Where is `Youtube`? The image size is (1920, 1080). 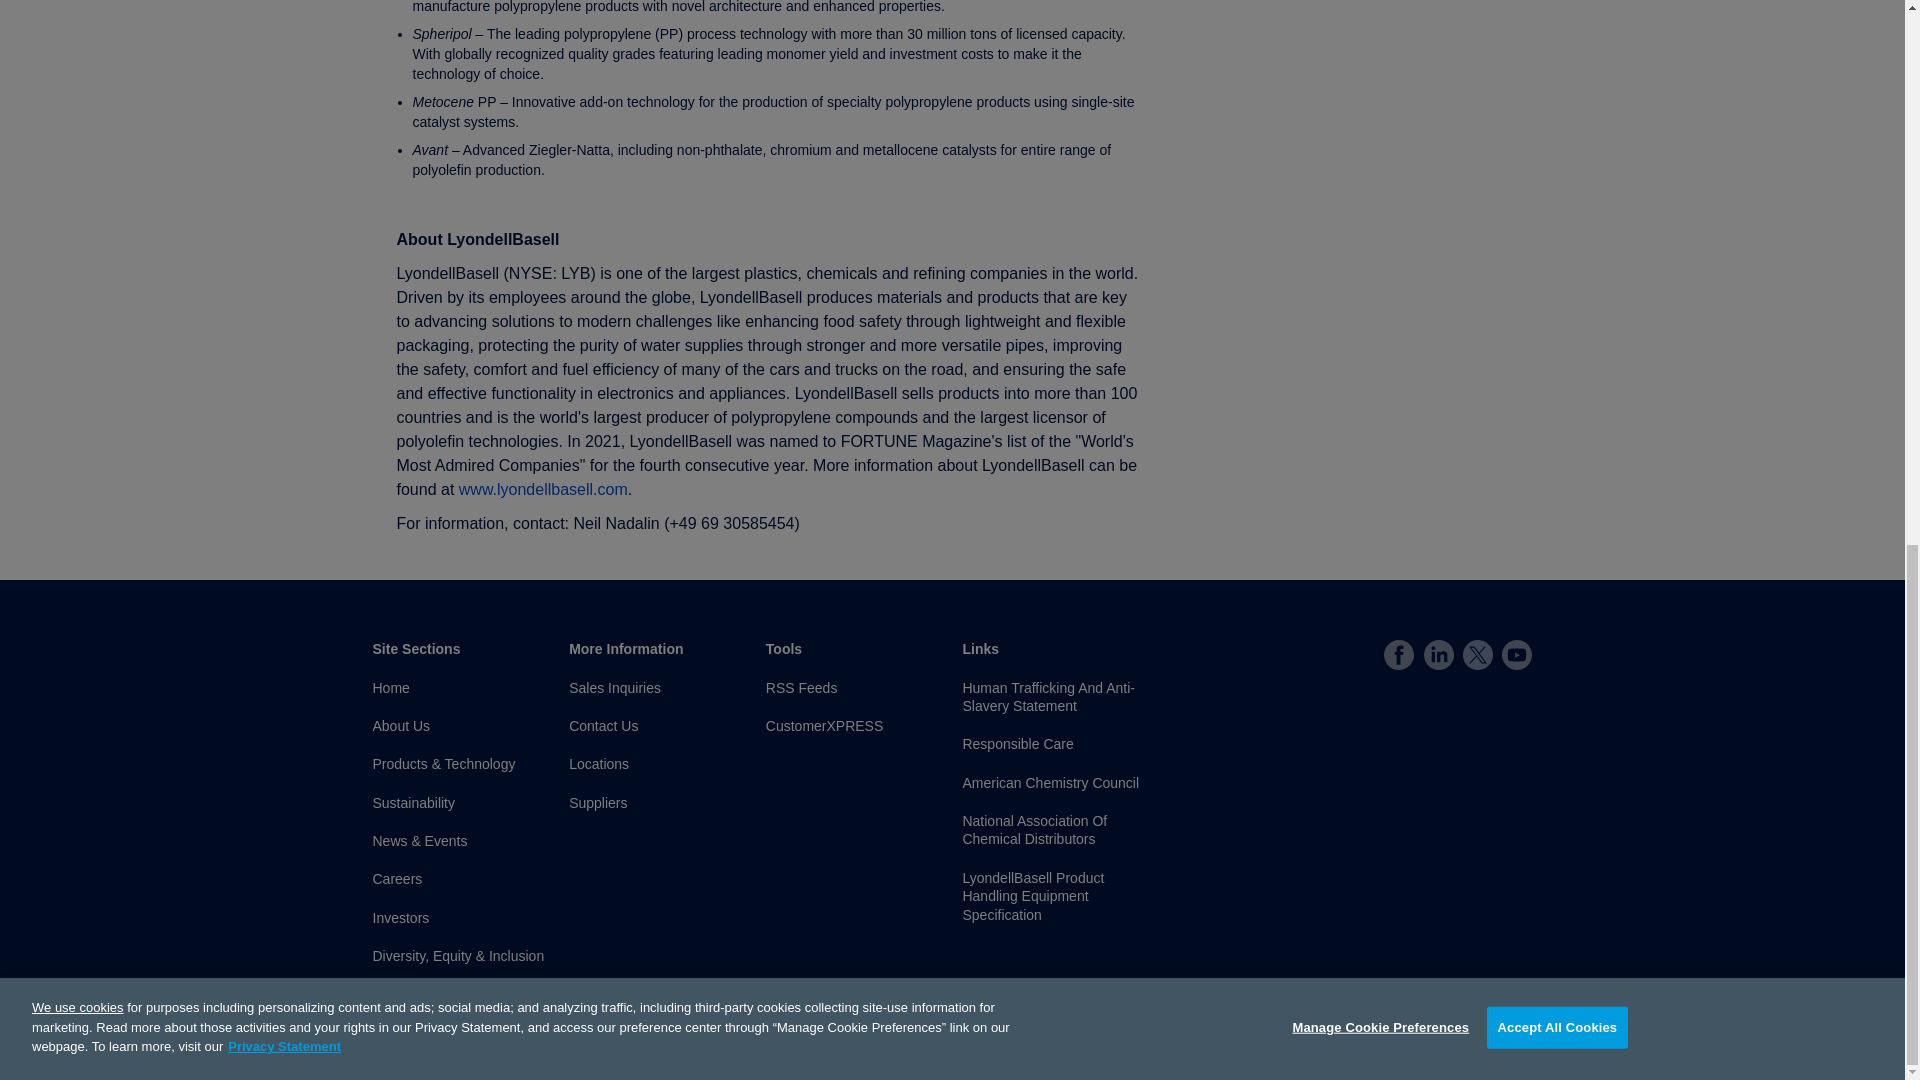 Youtube is located at coordinates (1516, 654).